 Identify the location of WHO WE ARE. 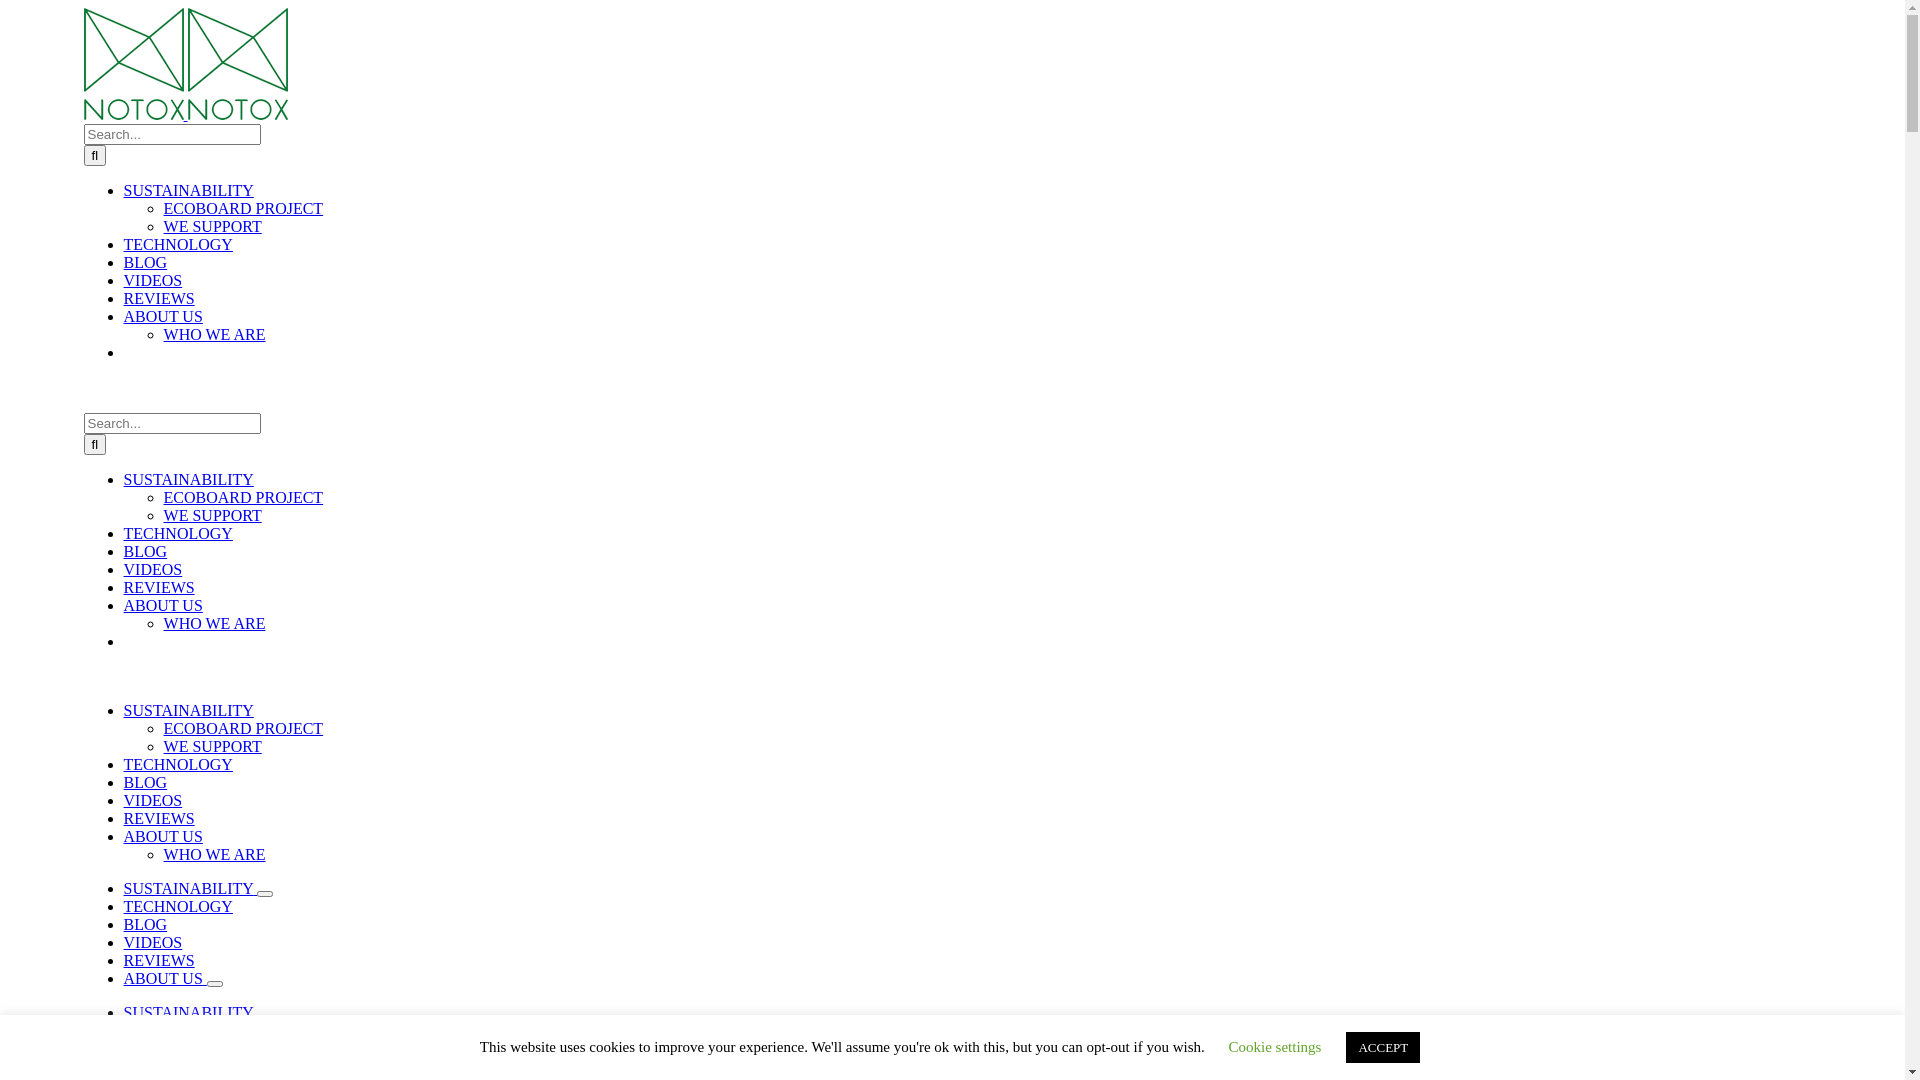
(215, 854).